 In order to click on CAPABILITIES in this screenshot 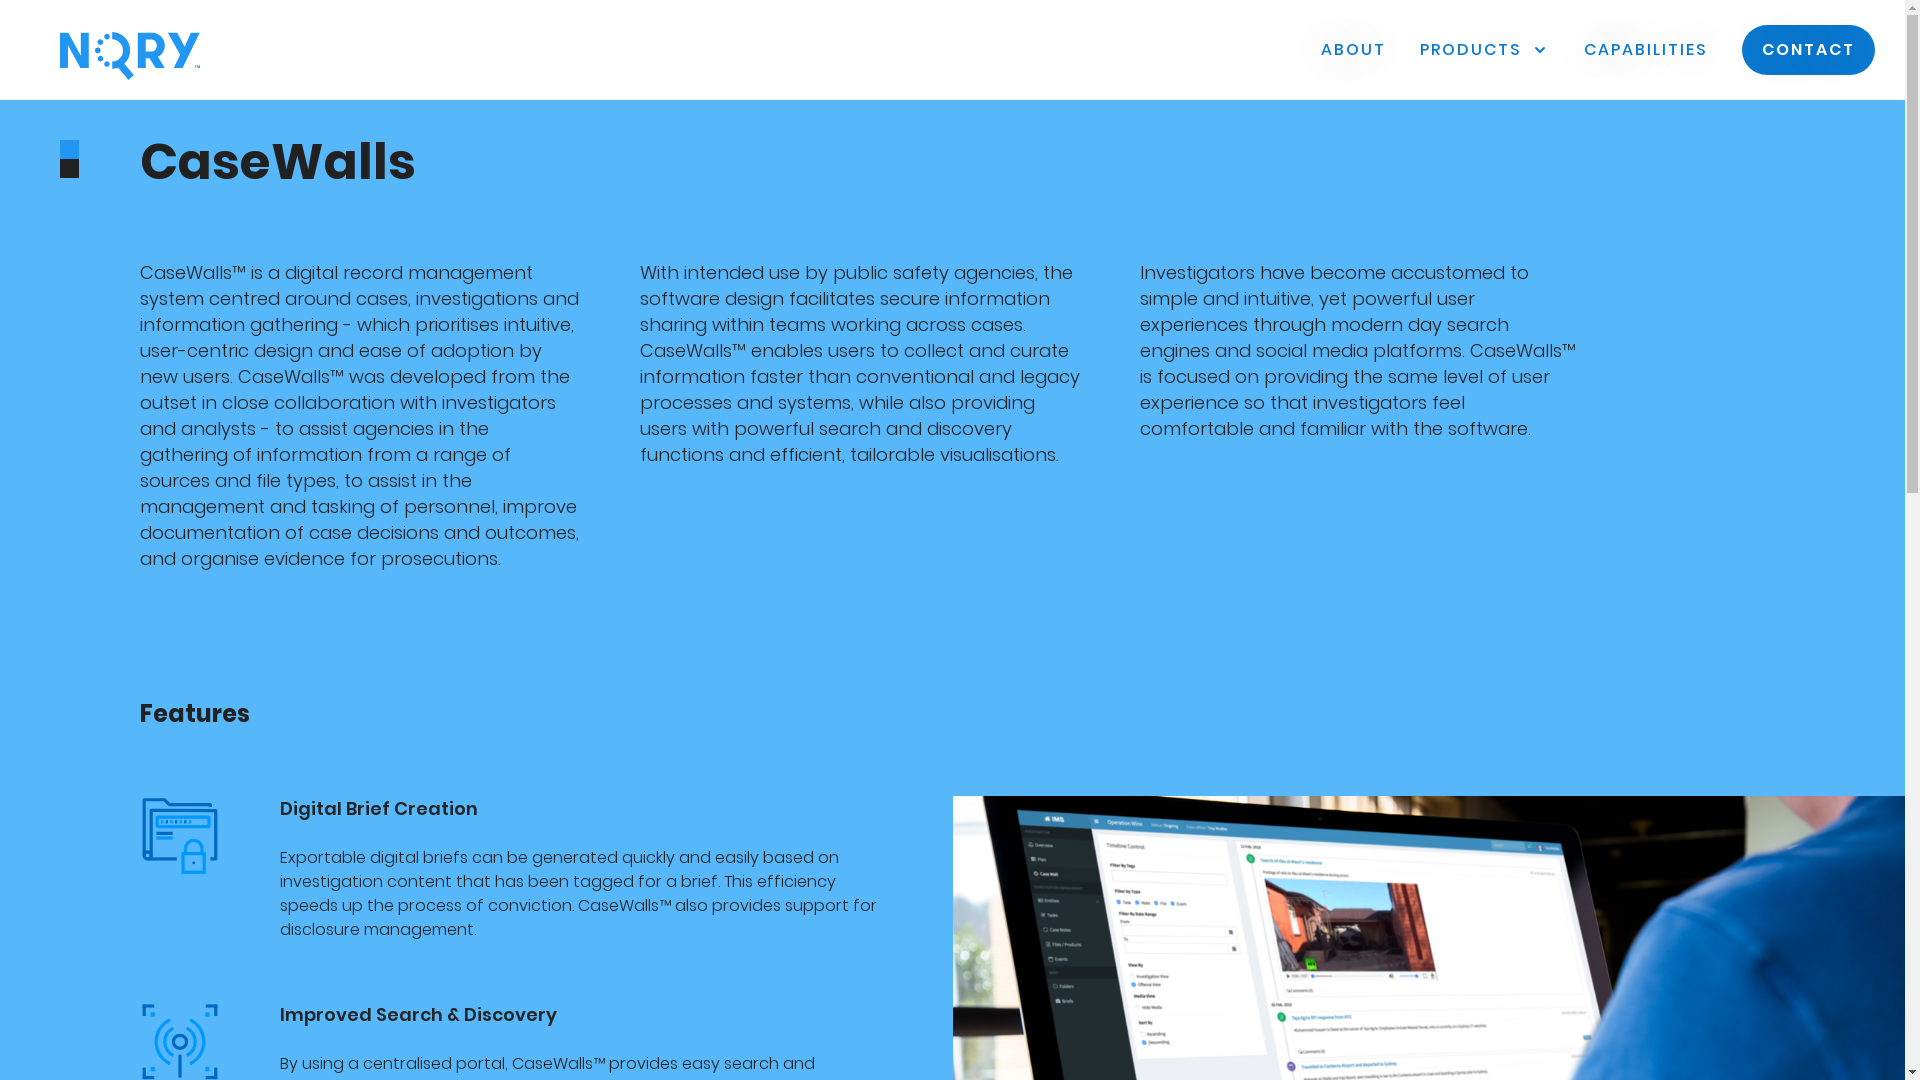, I will do `click(1646, 50)`.